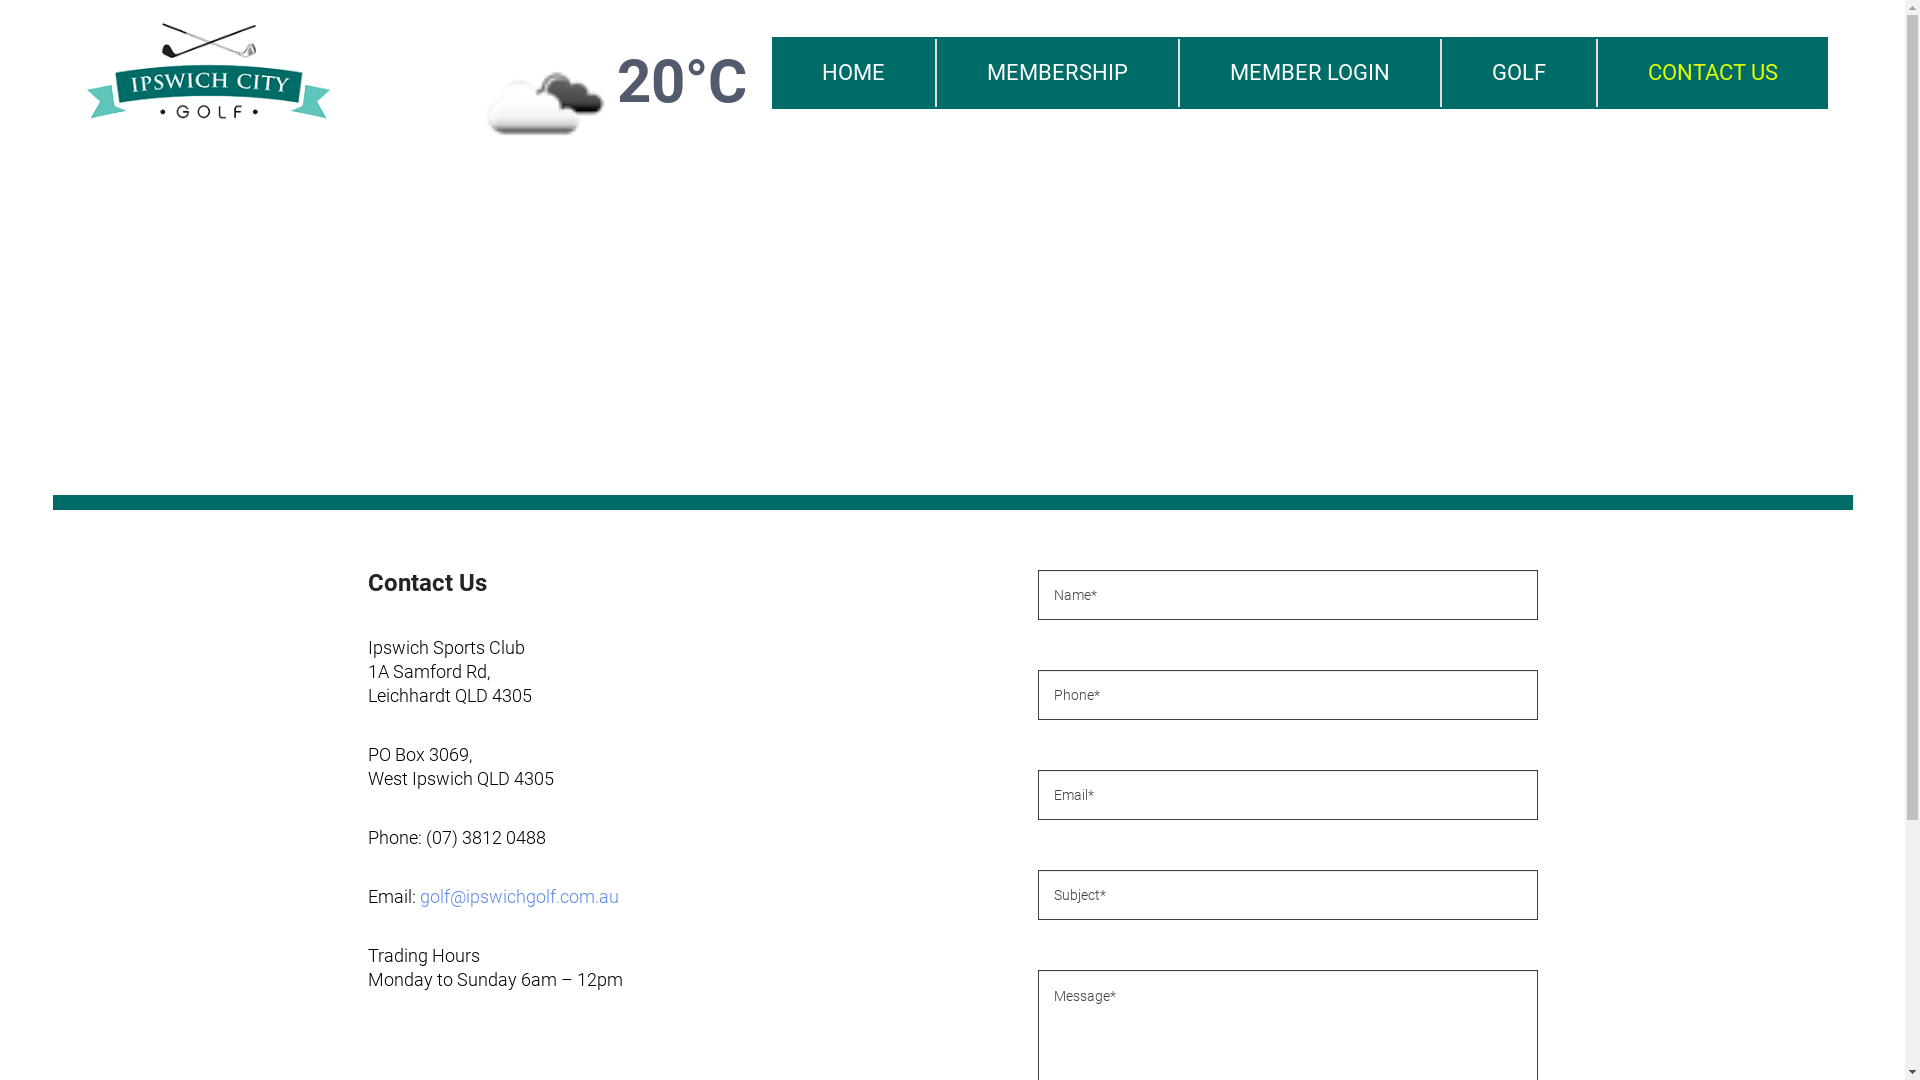 The width and height of the screenshot is (1920, 1080). I want to click on MEMBERSHIP, so click(1056, 72).